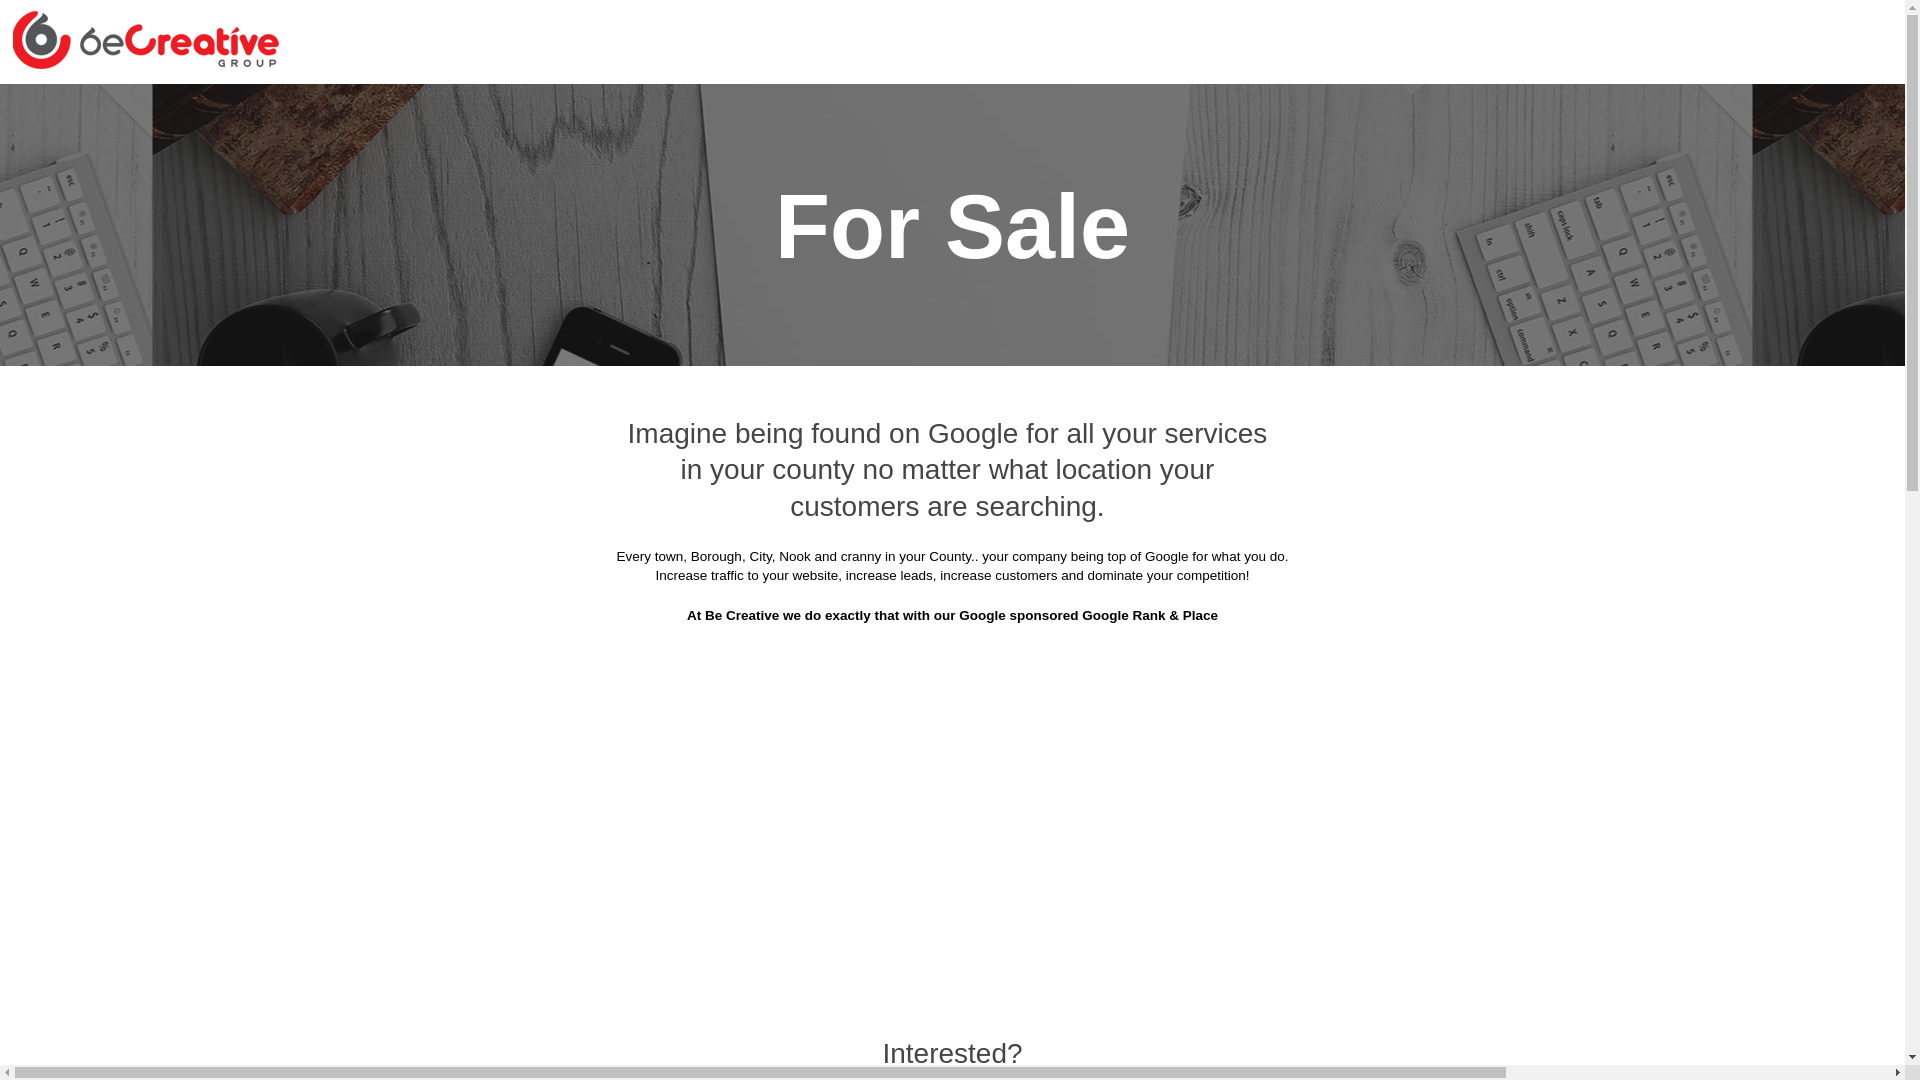 This screenshot has height=1080, width=1920. What do you see at coordinates (1104, 159) in the screenshot?
I see `Aggregate Suppliers Bodmin Cornwall` at bounding box center [1104, 159].